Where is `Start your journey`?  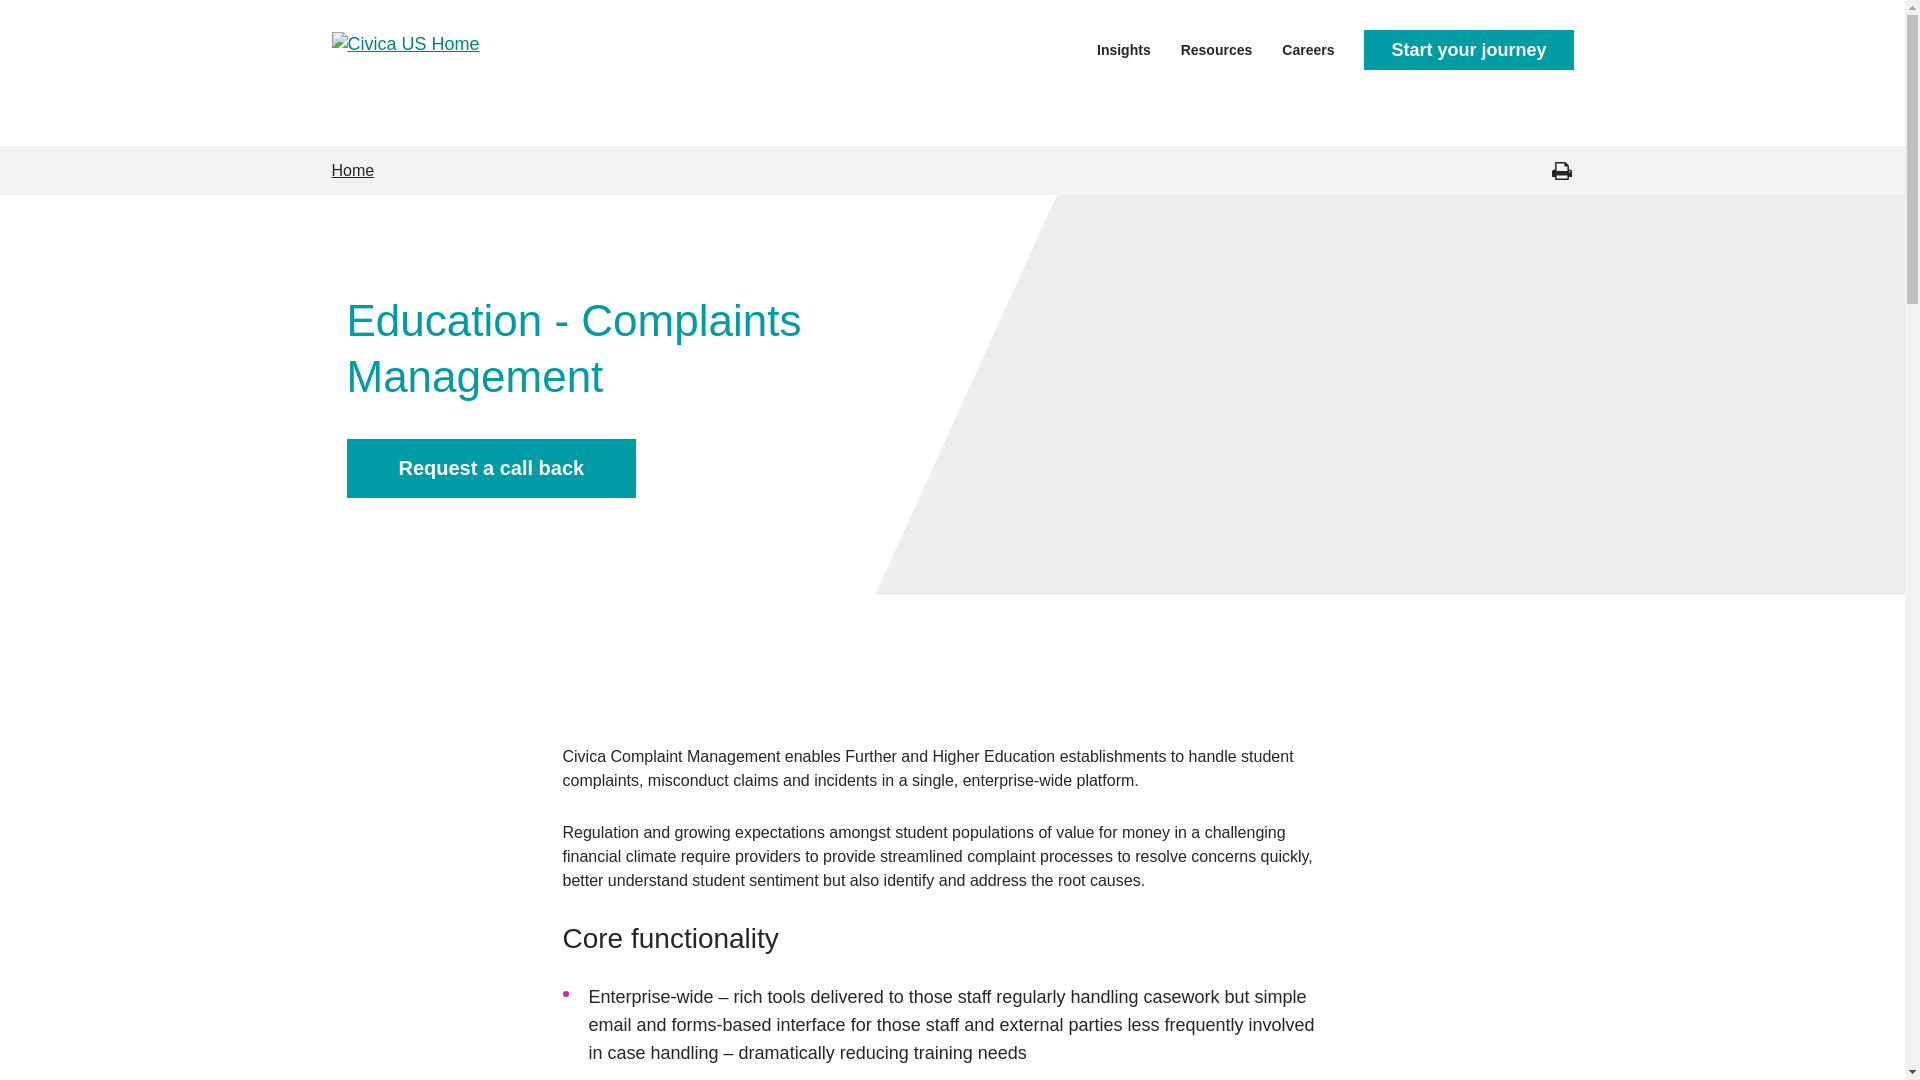
Start your journey is located at coordinates (1468, 50).